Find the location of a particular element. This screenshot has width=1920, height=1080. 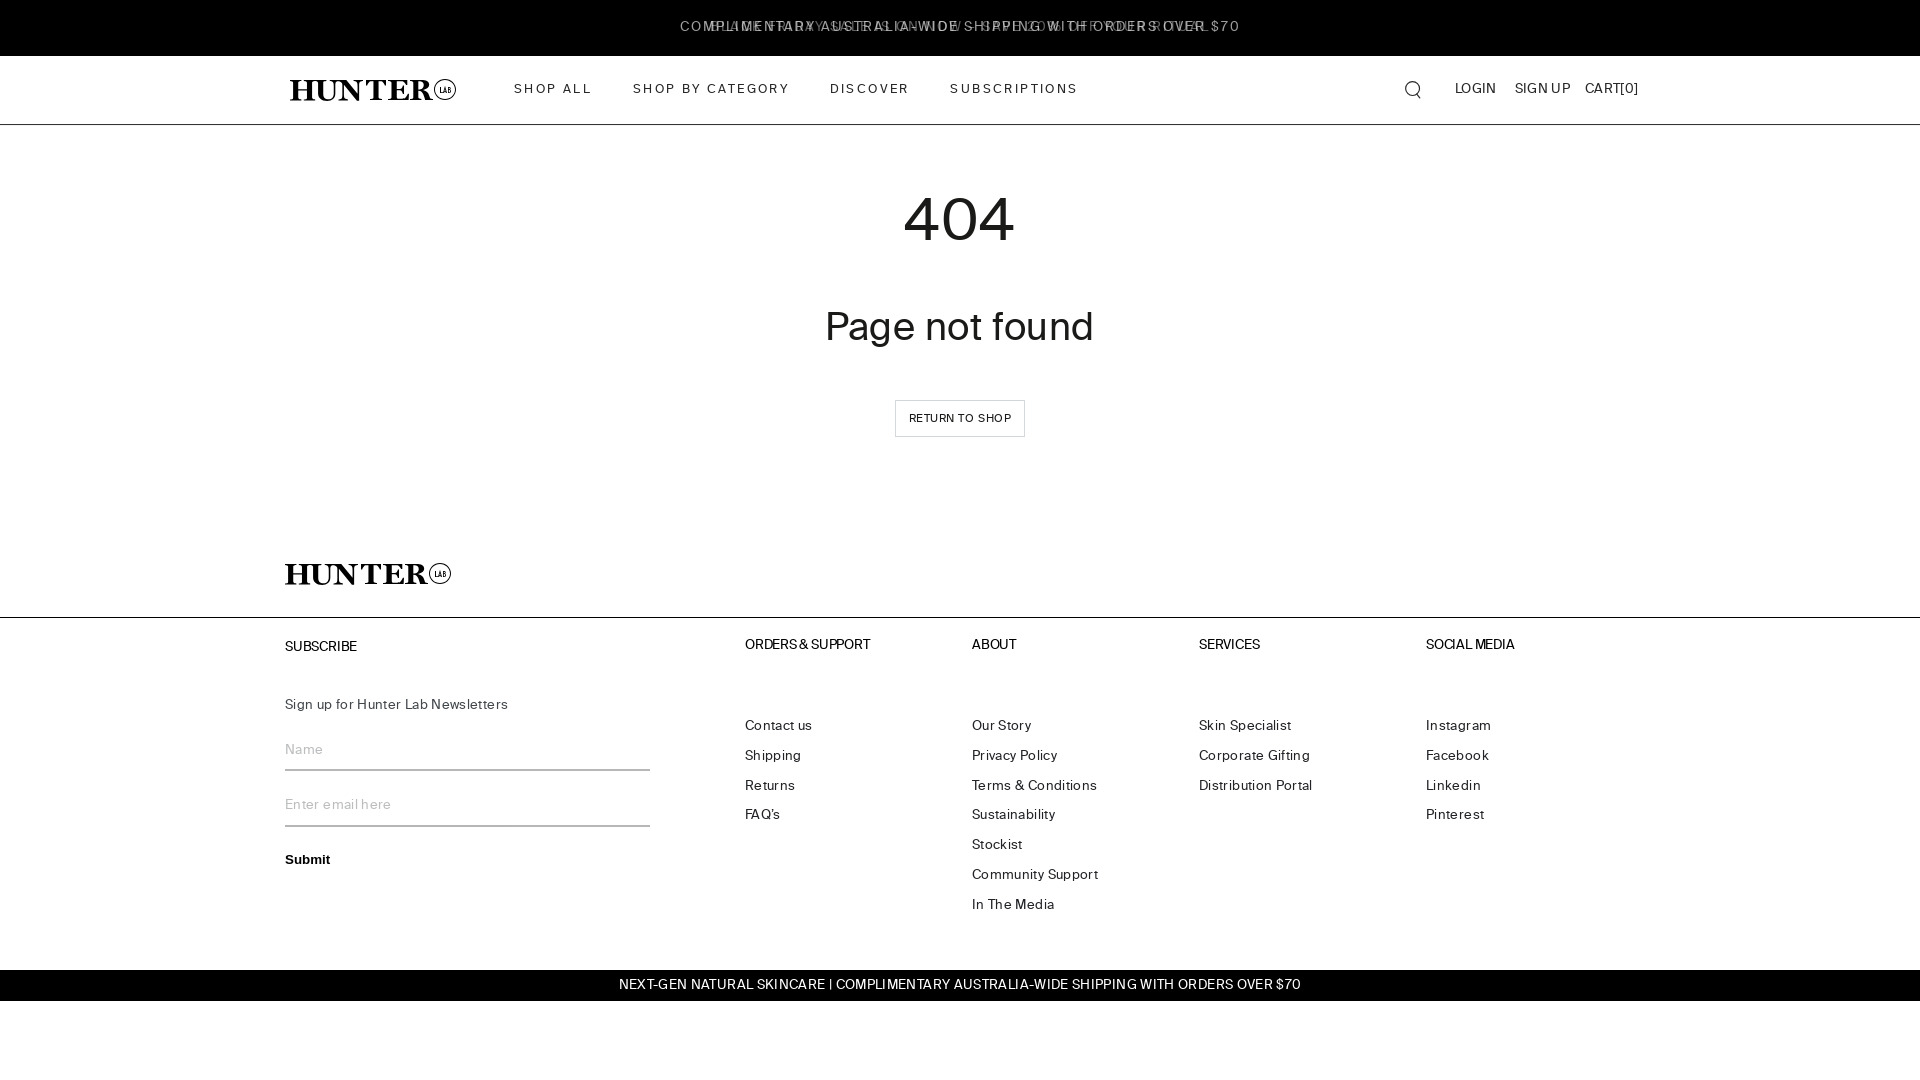

RETURN TO SHOP is located at coordinates (960, 418).